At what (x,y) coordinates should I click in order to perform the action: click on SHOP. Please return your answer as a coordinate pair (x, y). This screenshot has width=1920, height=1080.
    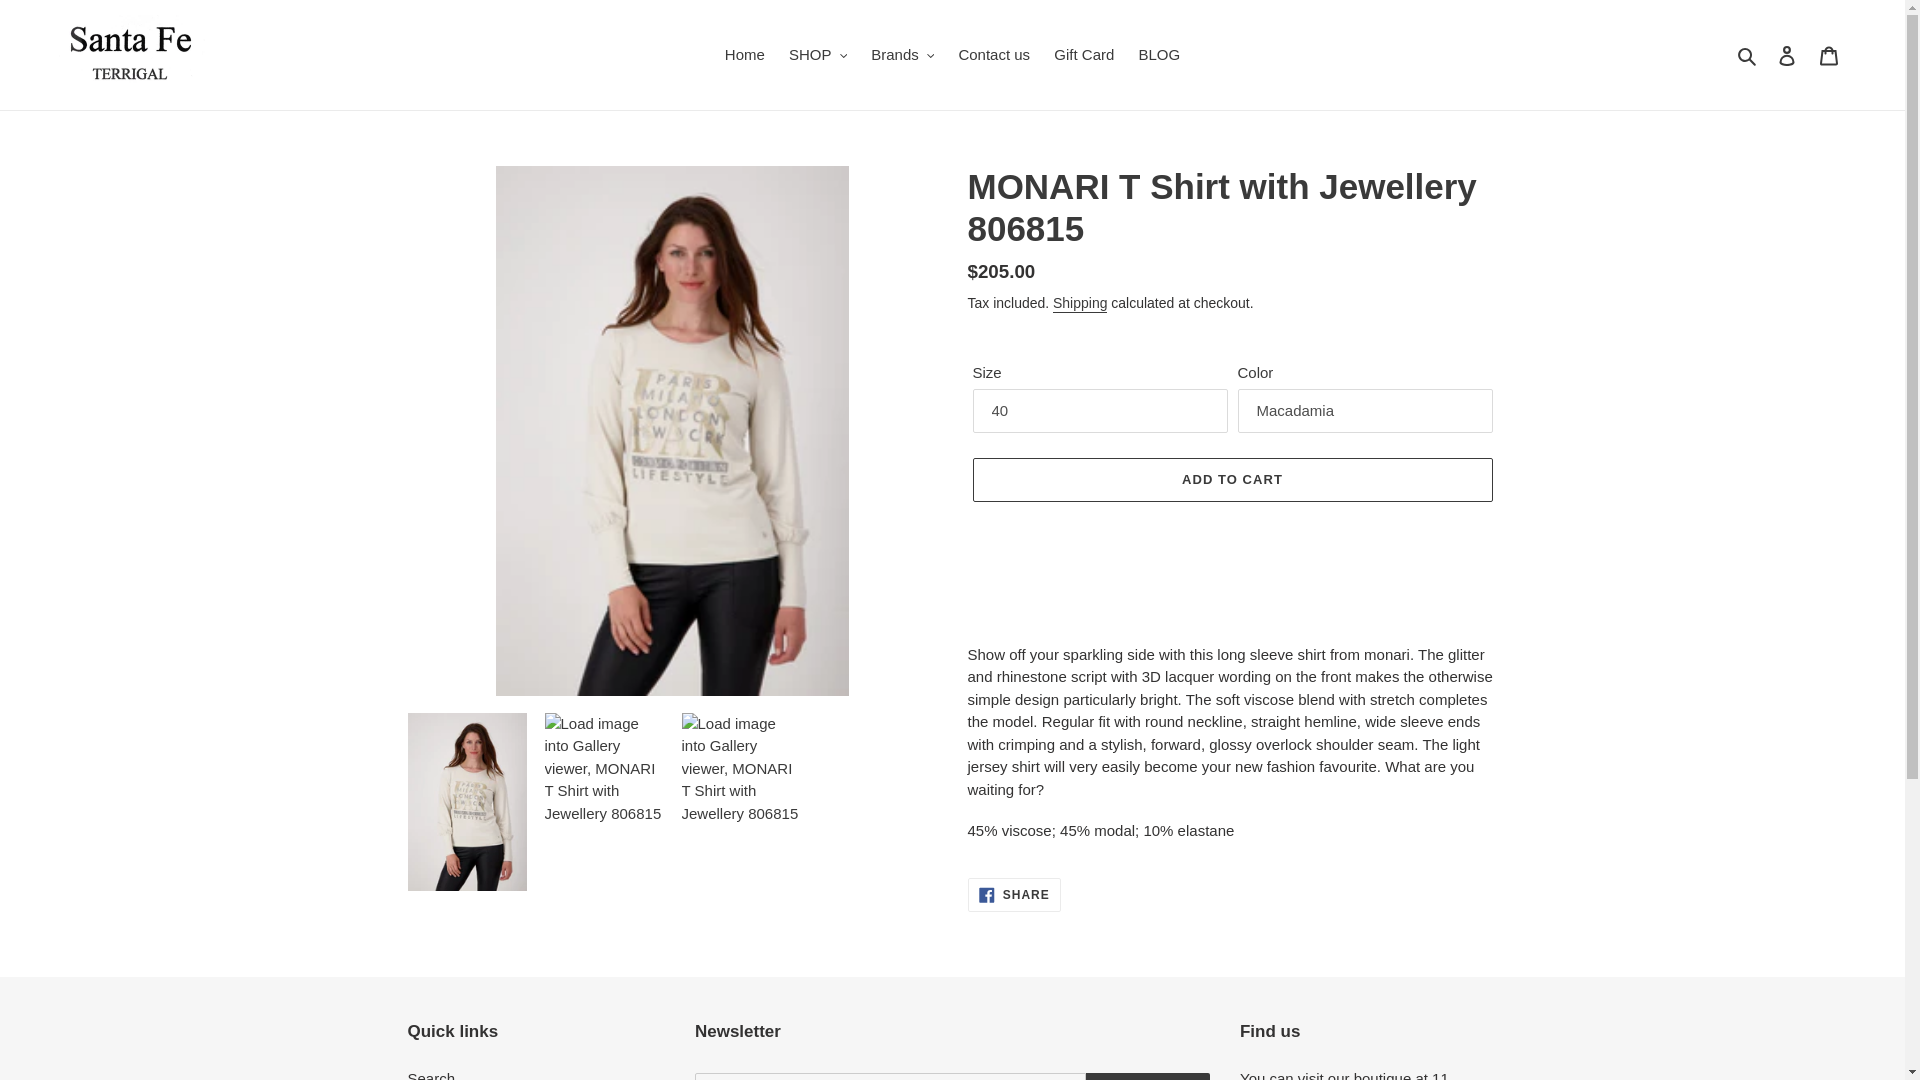
    Looking at the image, I should click on (818, 56).